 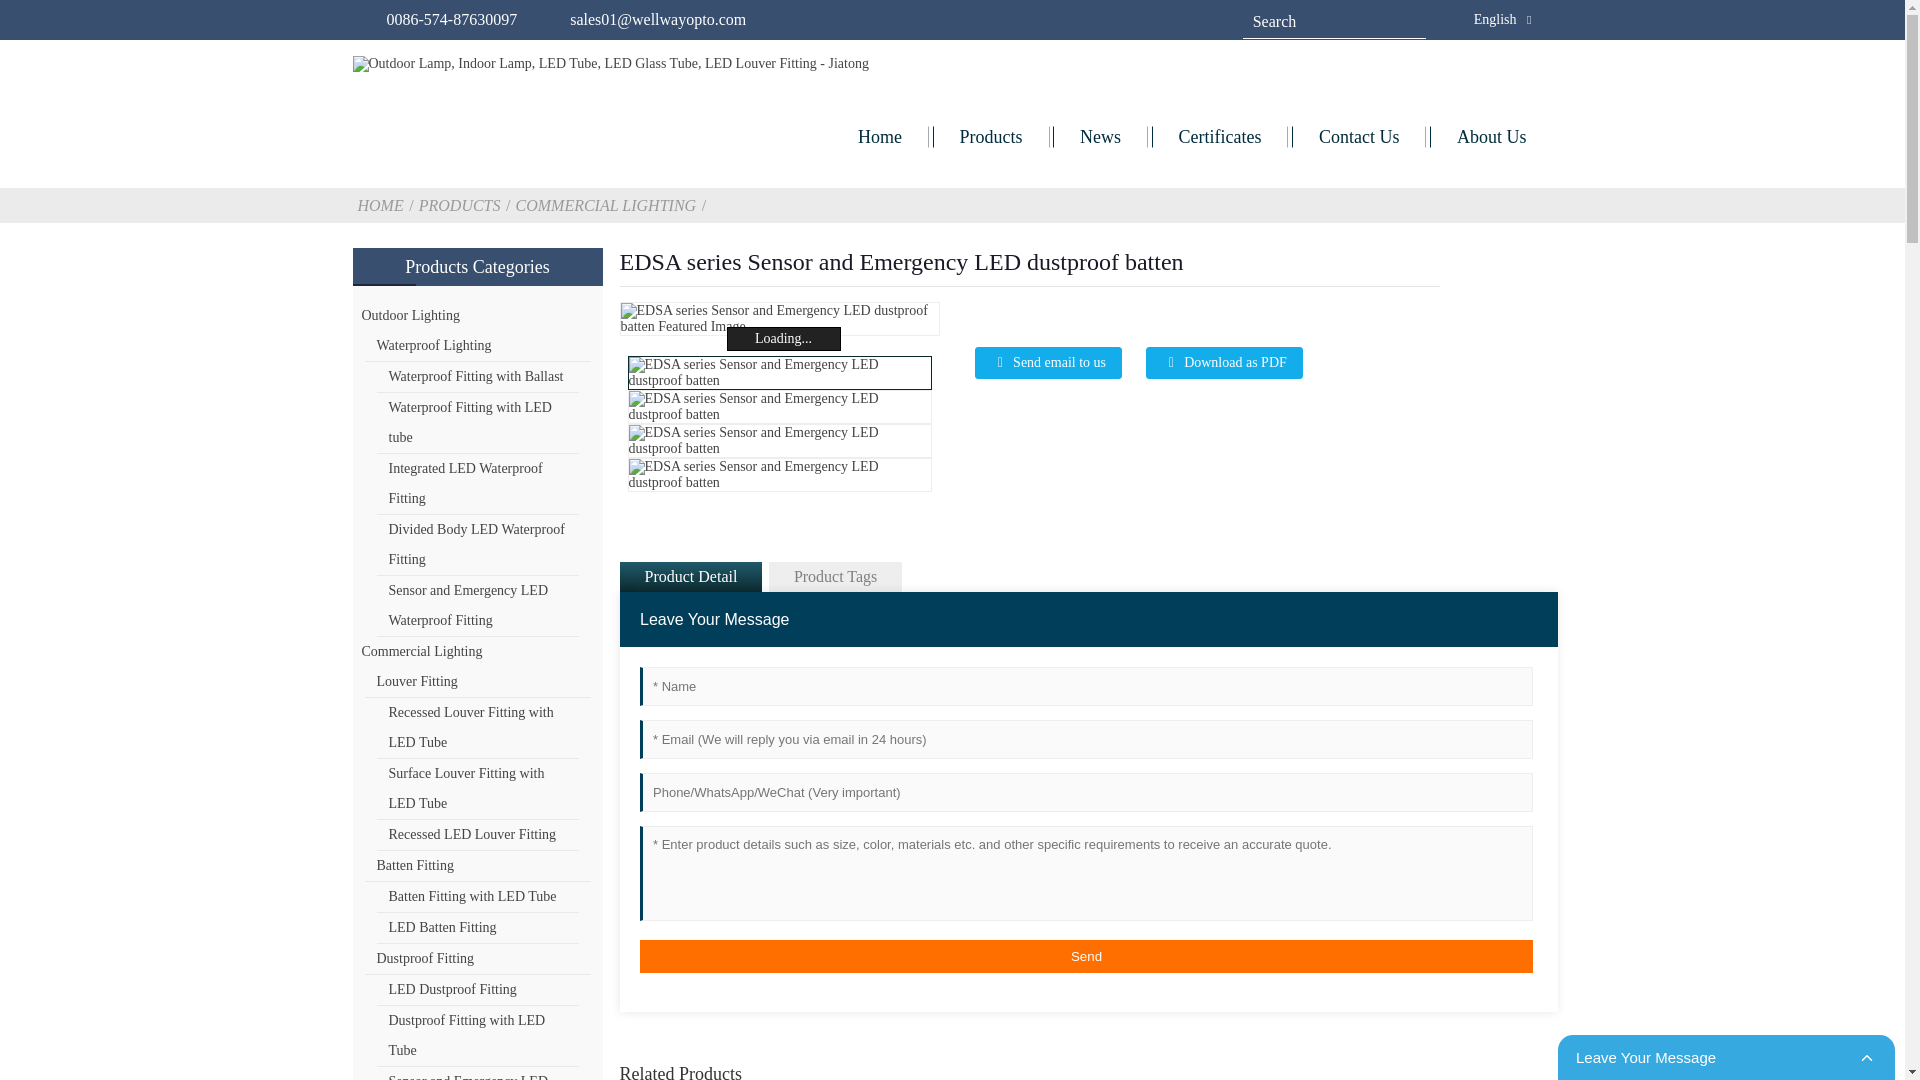 I want to click on Home, so click(x=880, y=136).